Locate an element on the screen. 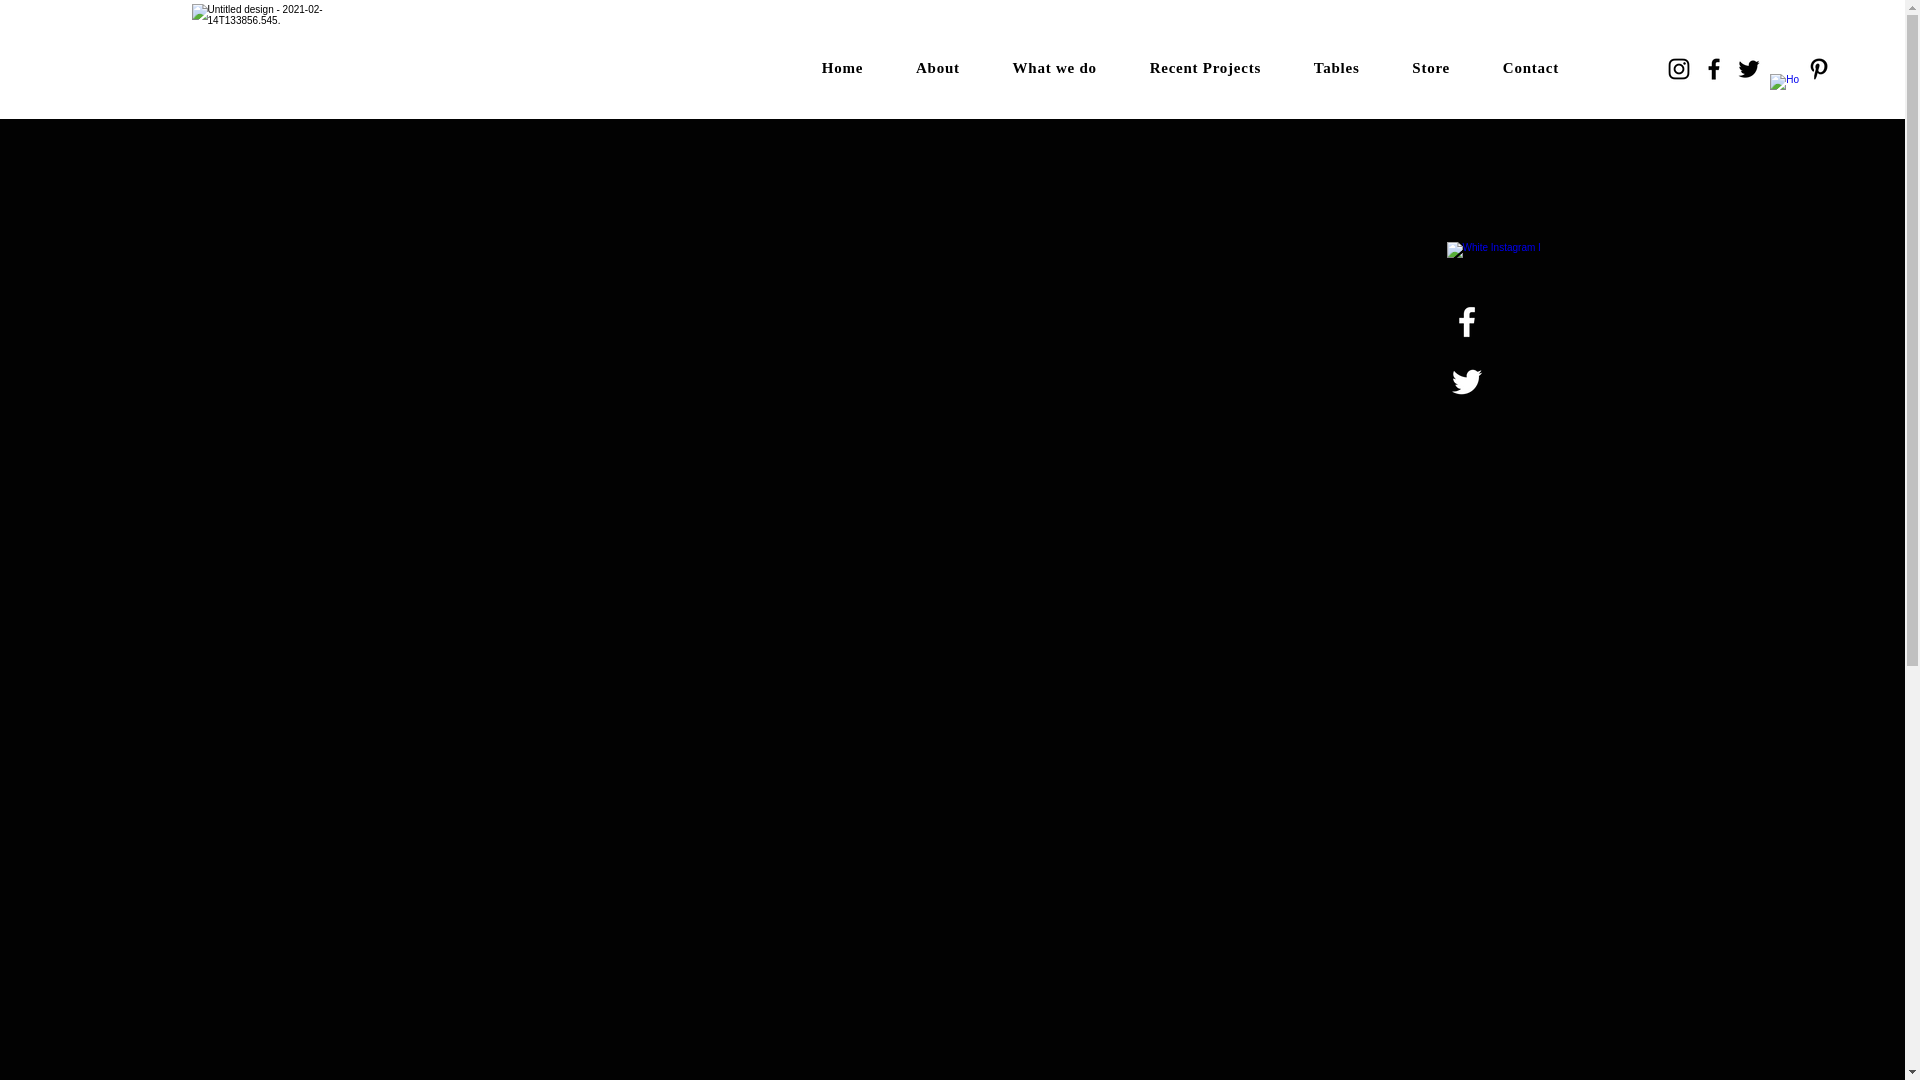  Store is located at coordinates (1431, 68).